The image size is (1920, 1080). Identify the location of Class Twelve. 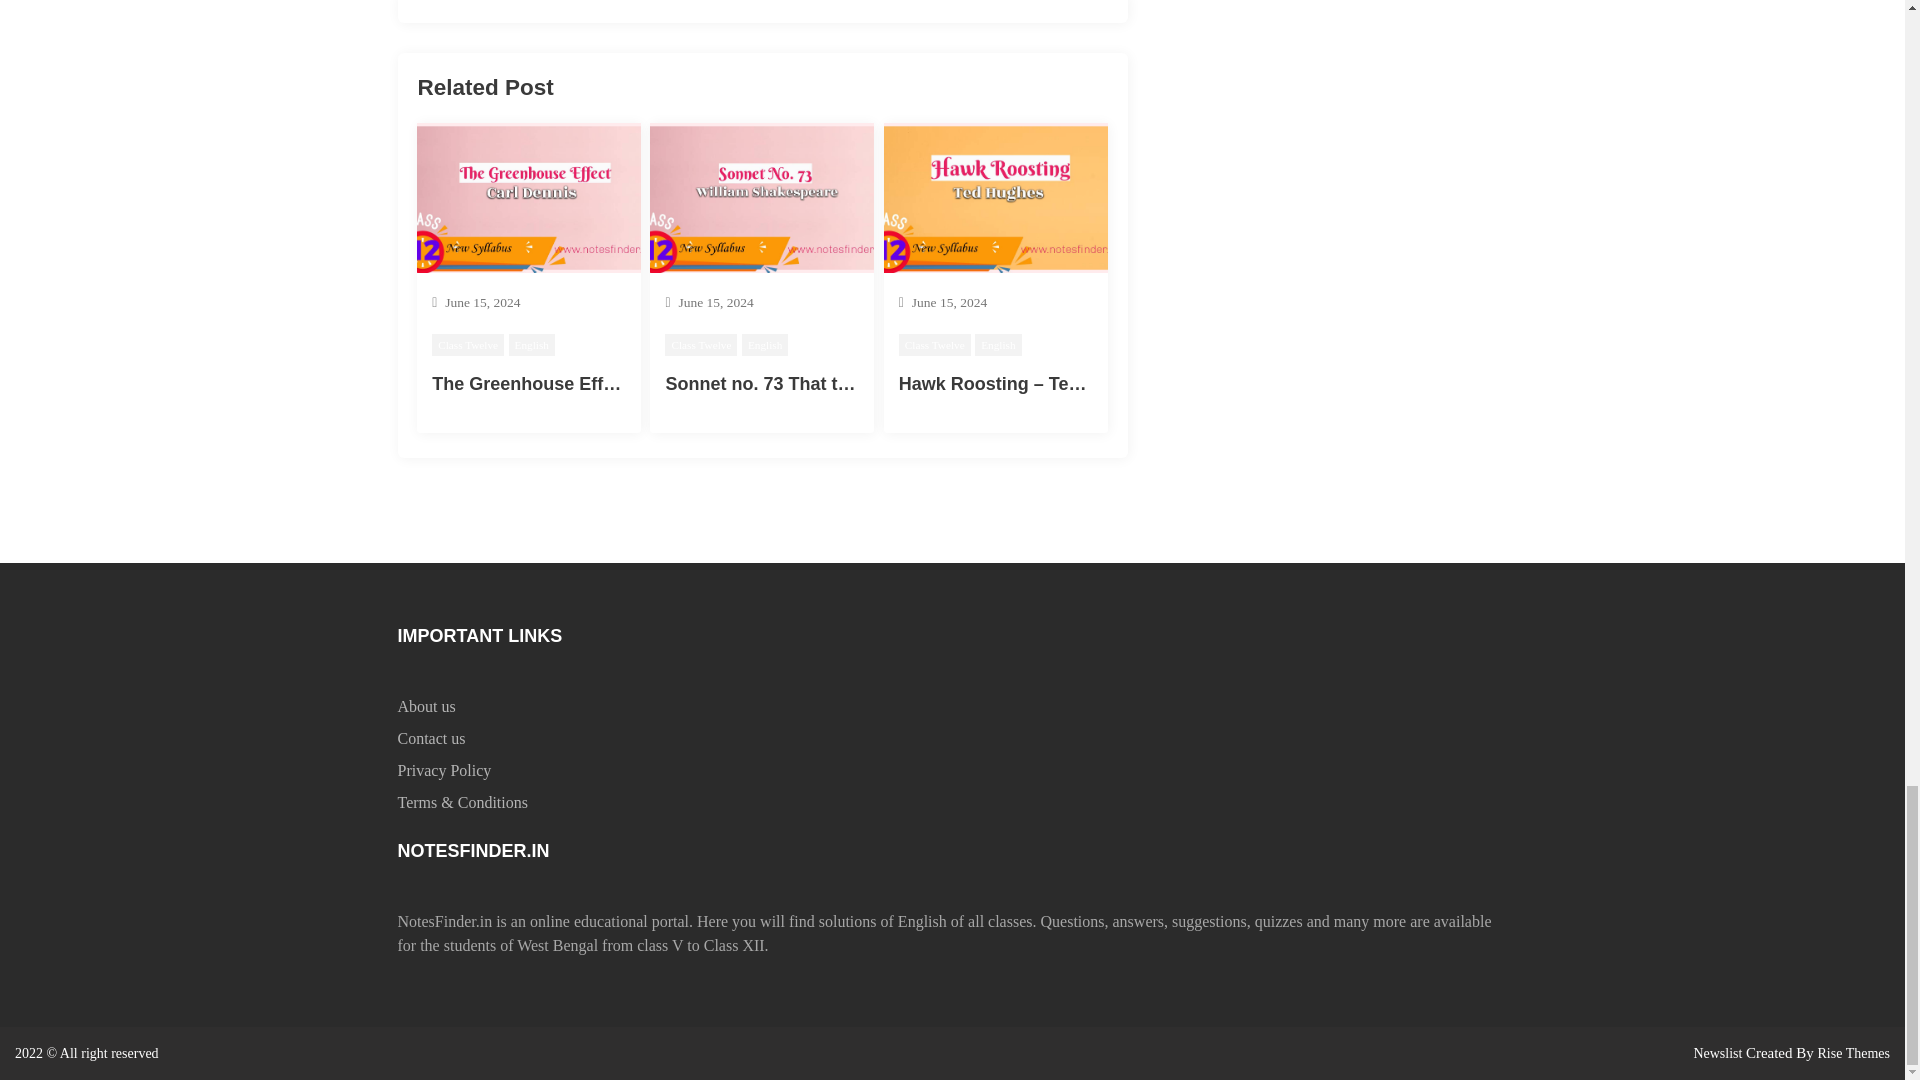
(468, 345).